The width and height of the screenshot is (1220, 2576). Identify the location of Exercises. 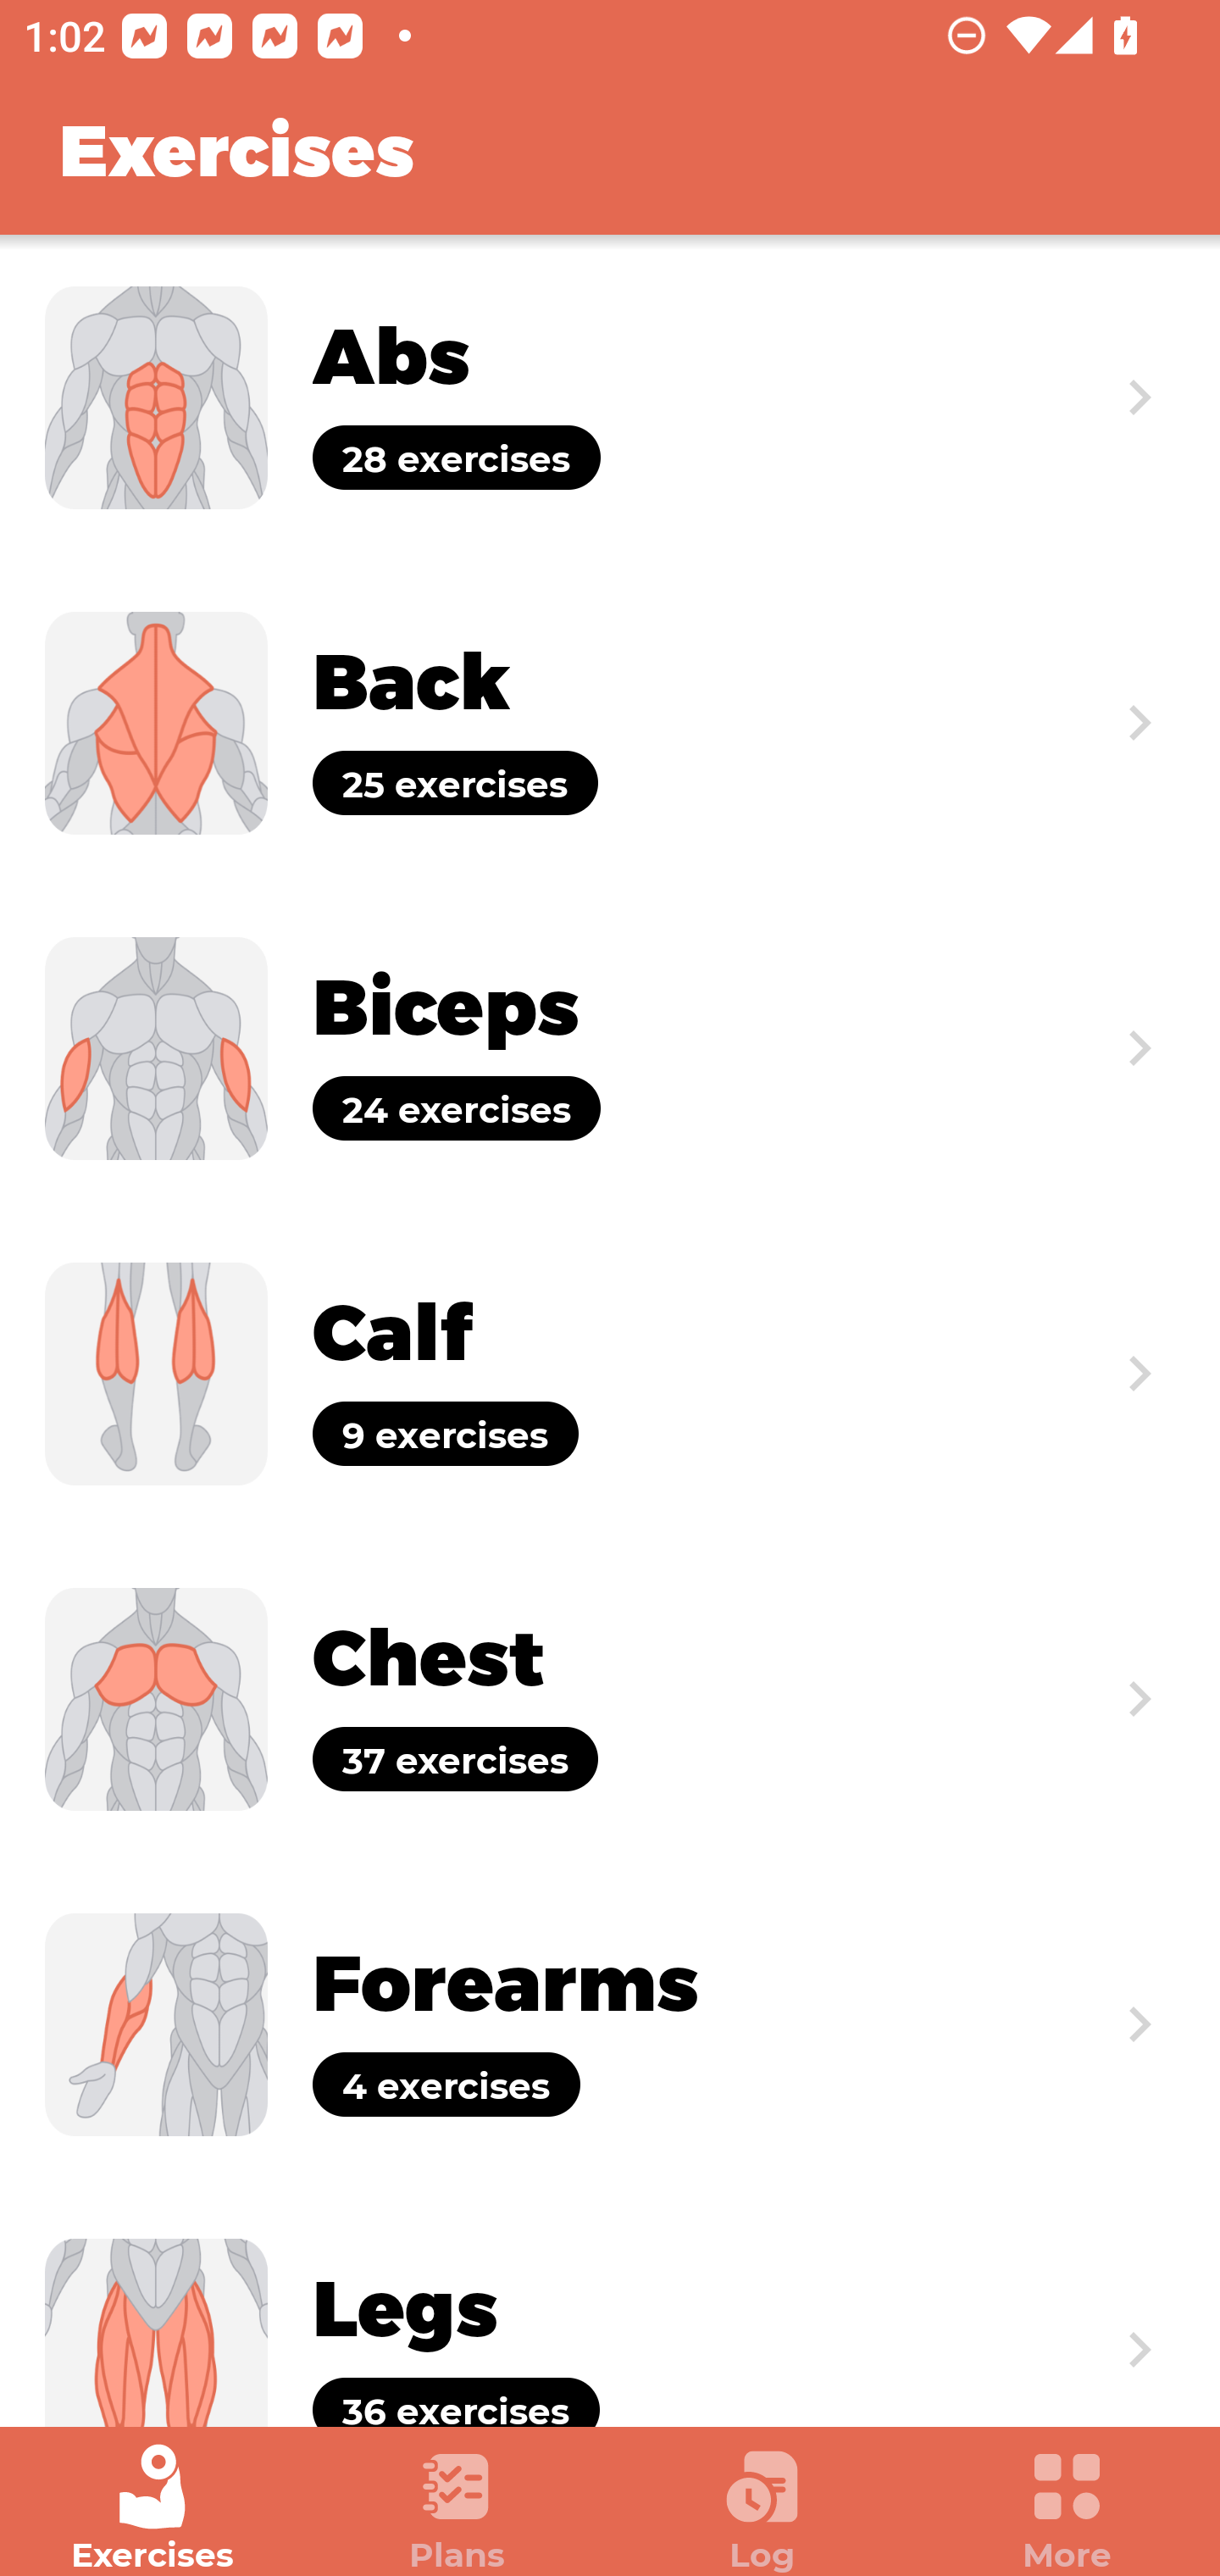
(152, 2508).